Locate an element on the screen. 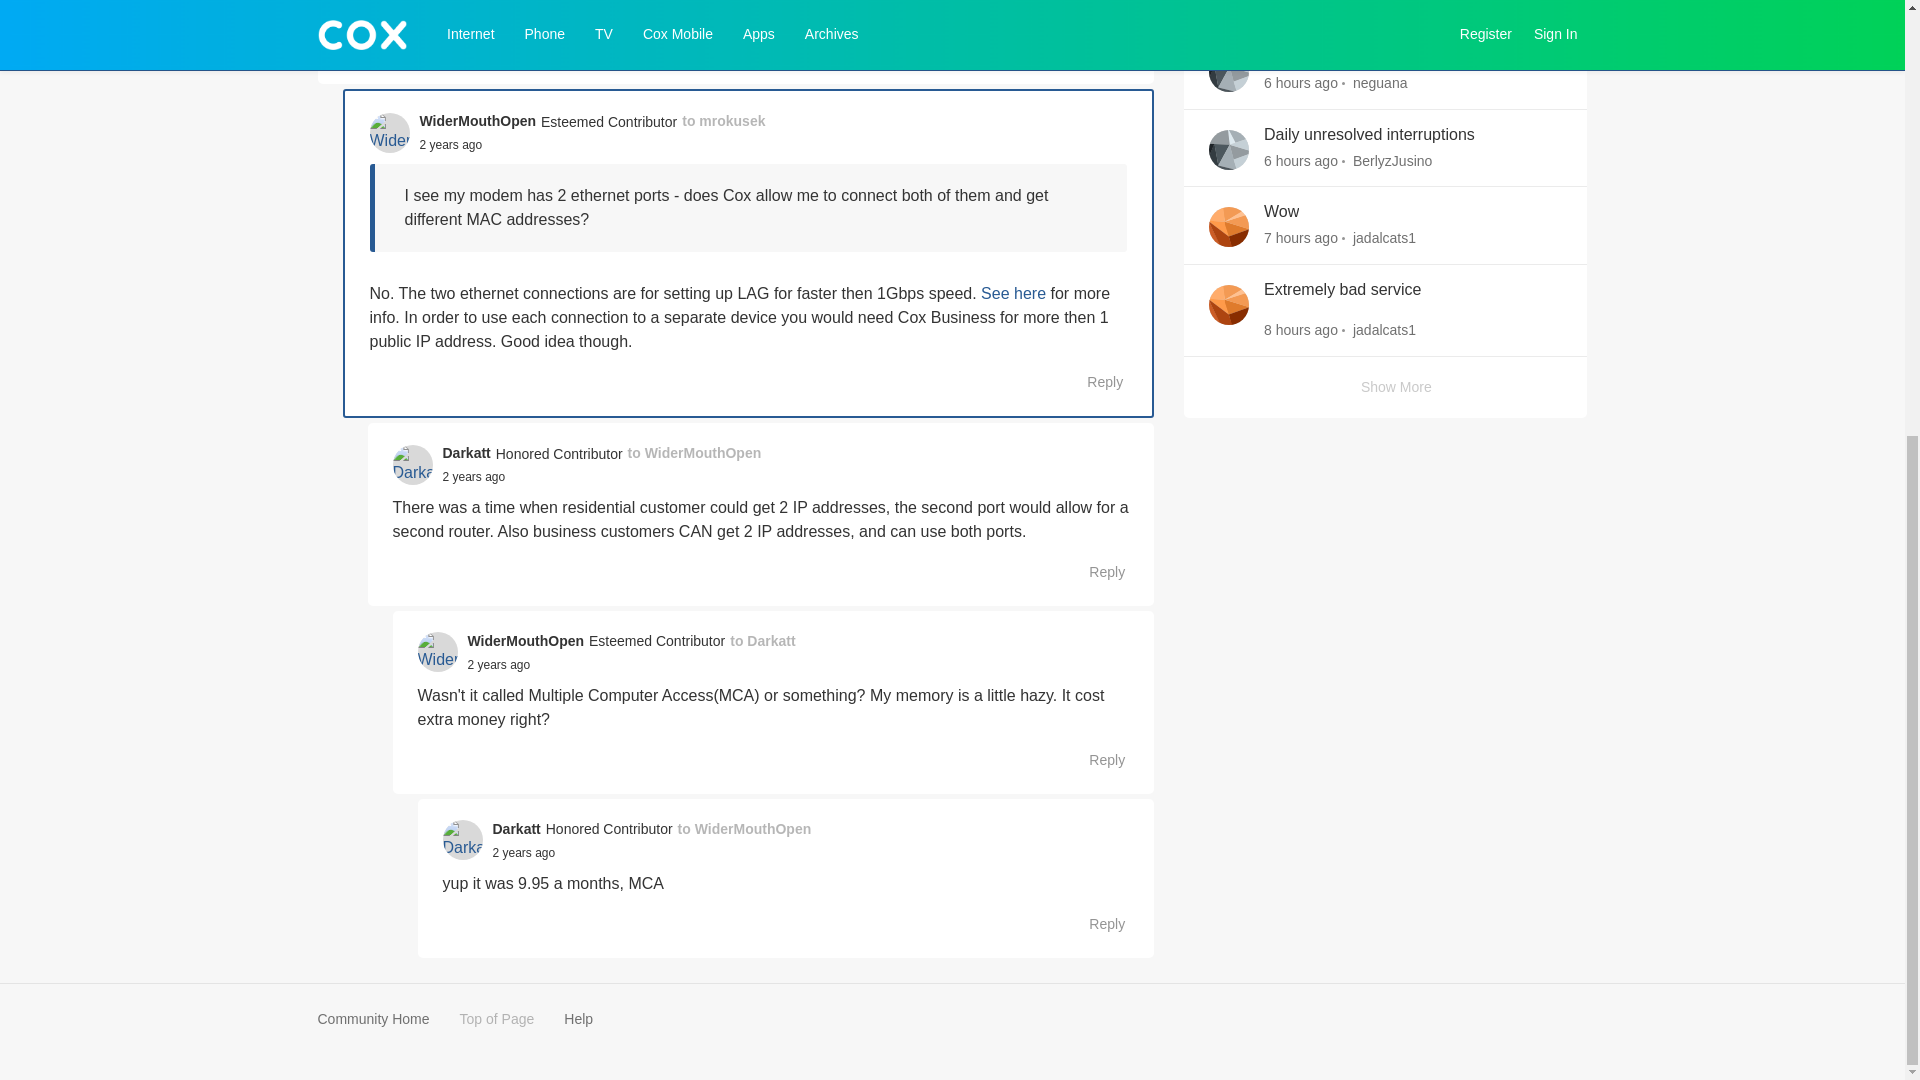  June 9, 2023 at 1:26 PM is located at coordinates (500, 664).